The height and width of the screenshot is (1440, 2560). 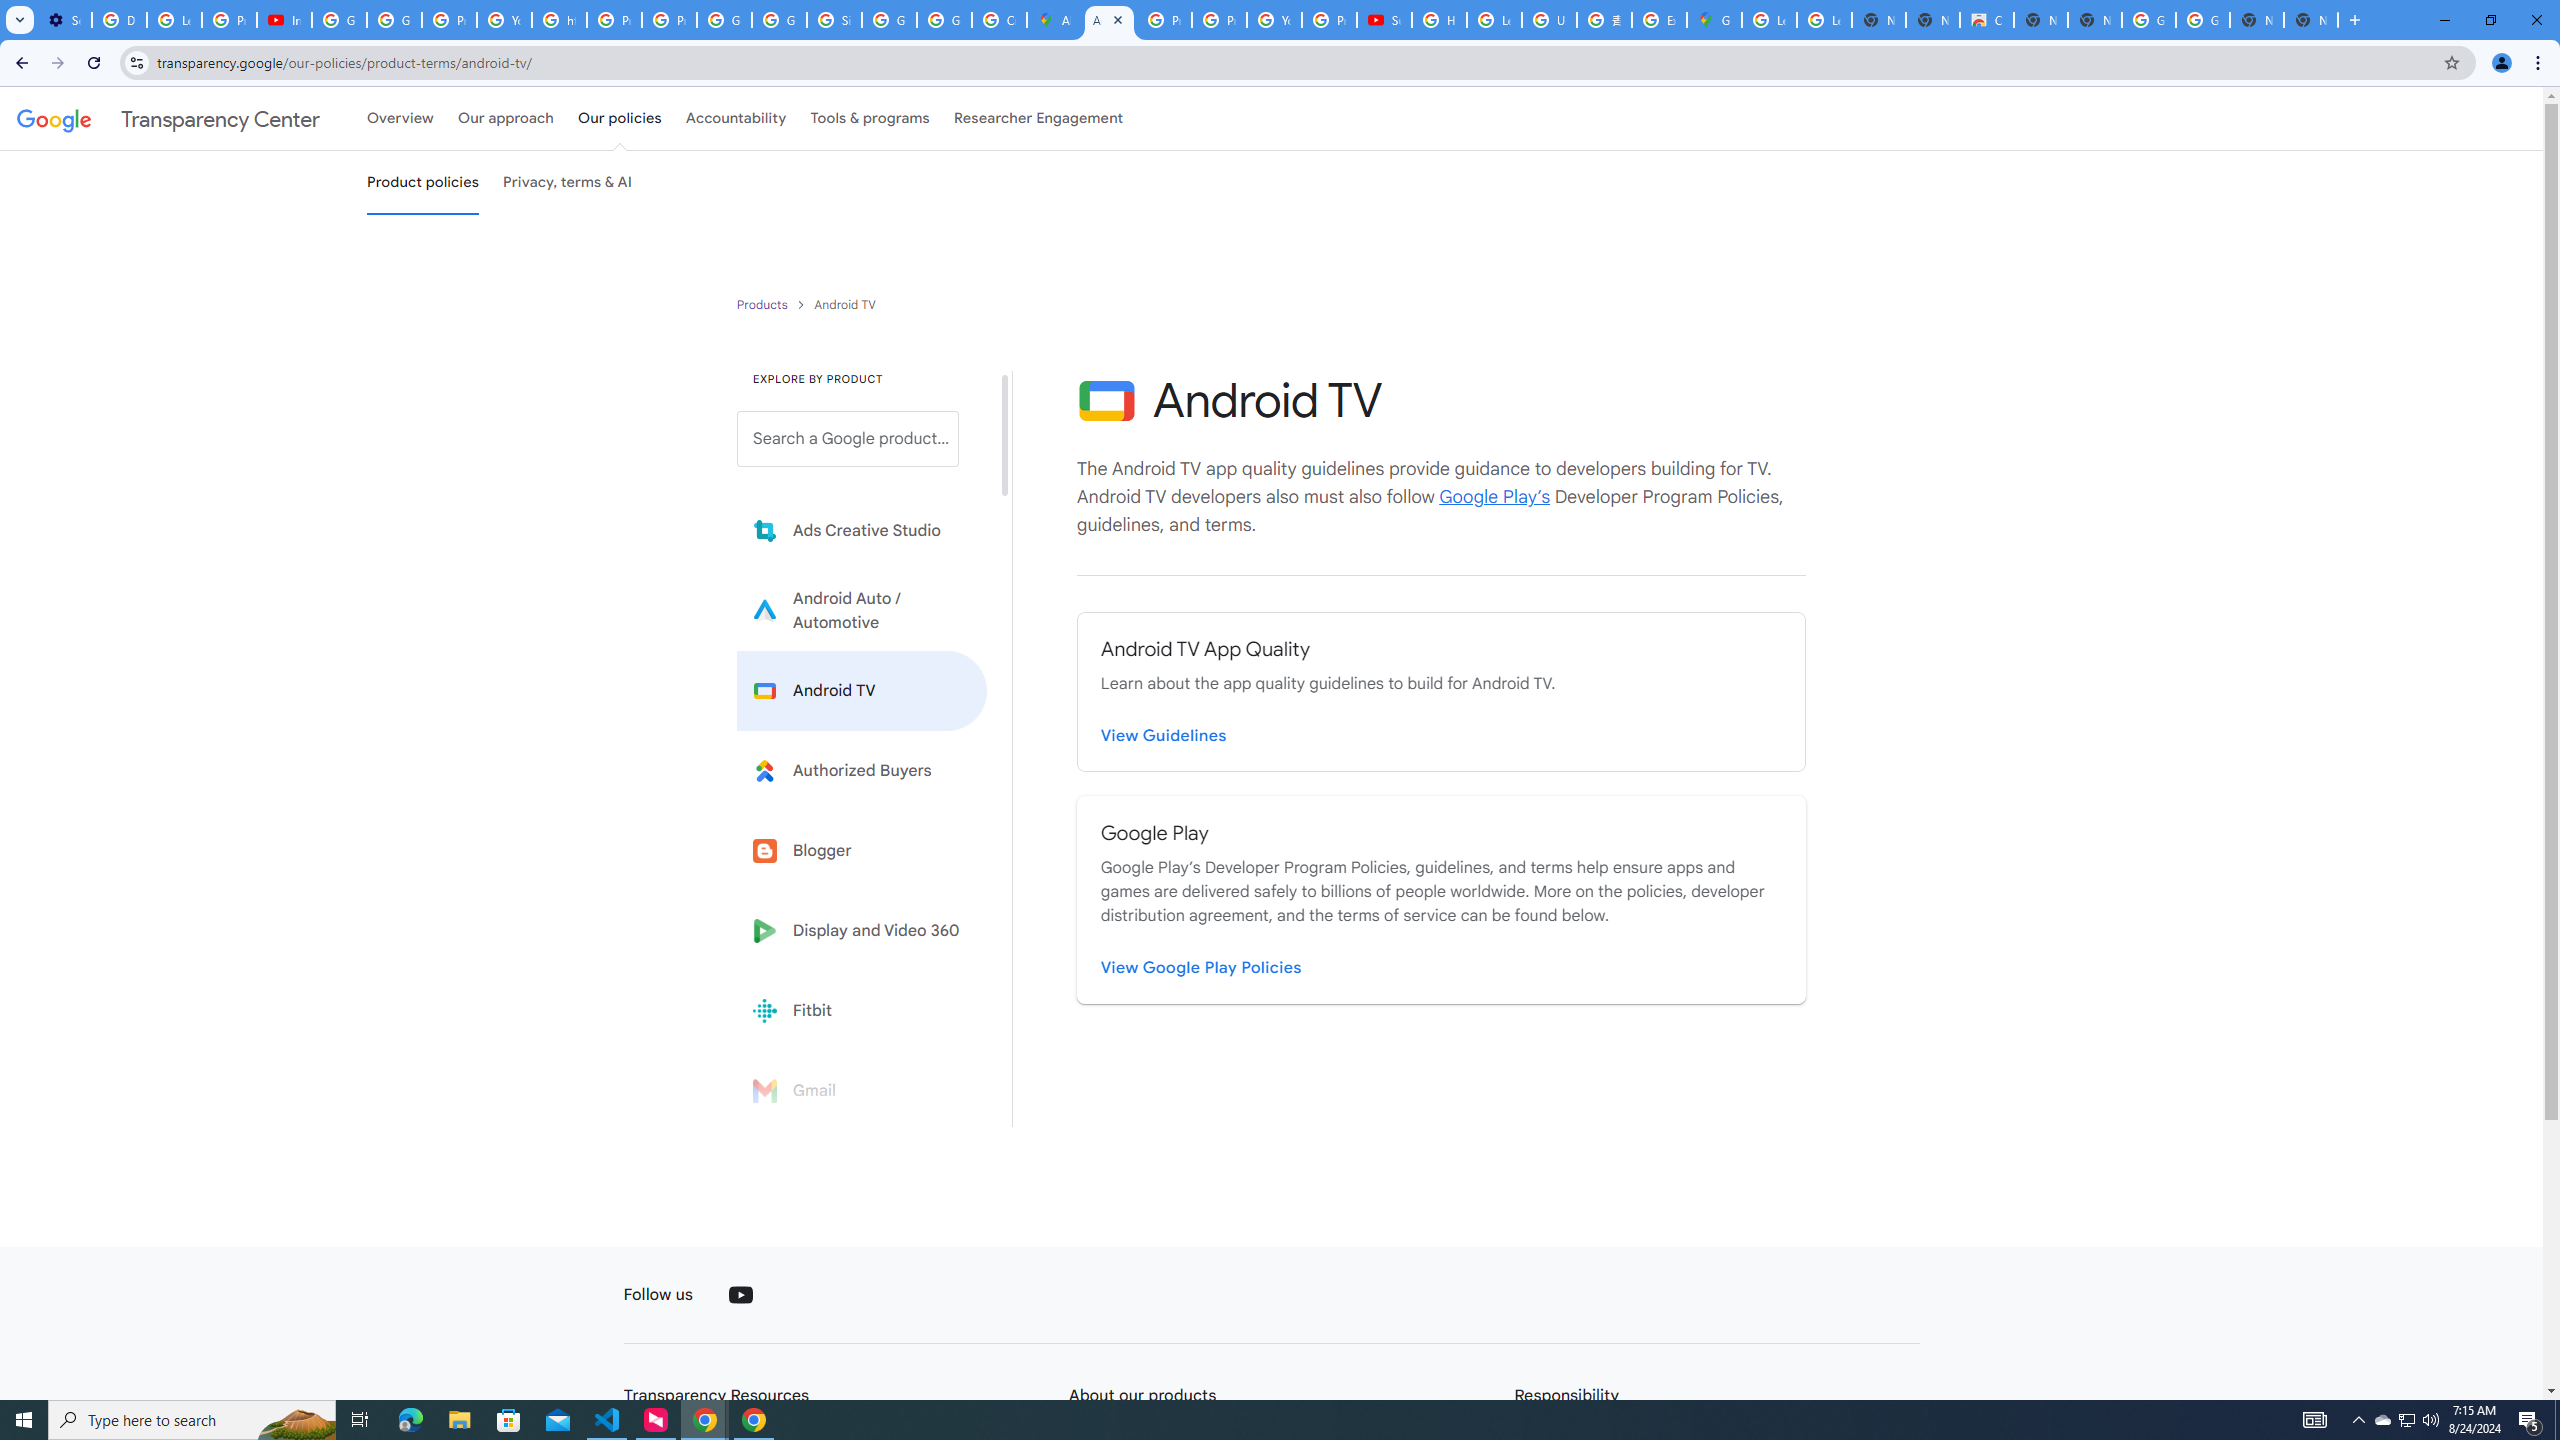 What do you see at coordinates (2202, 20) in the screenshot?
I see `Google Images` at bounding box center [2202, 20].